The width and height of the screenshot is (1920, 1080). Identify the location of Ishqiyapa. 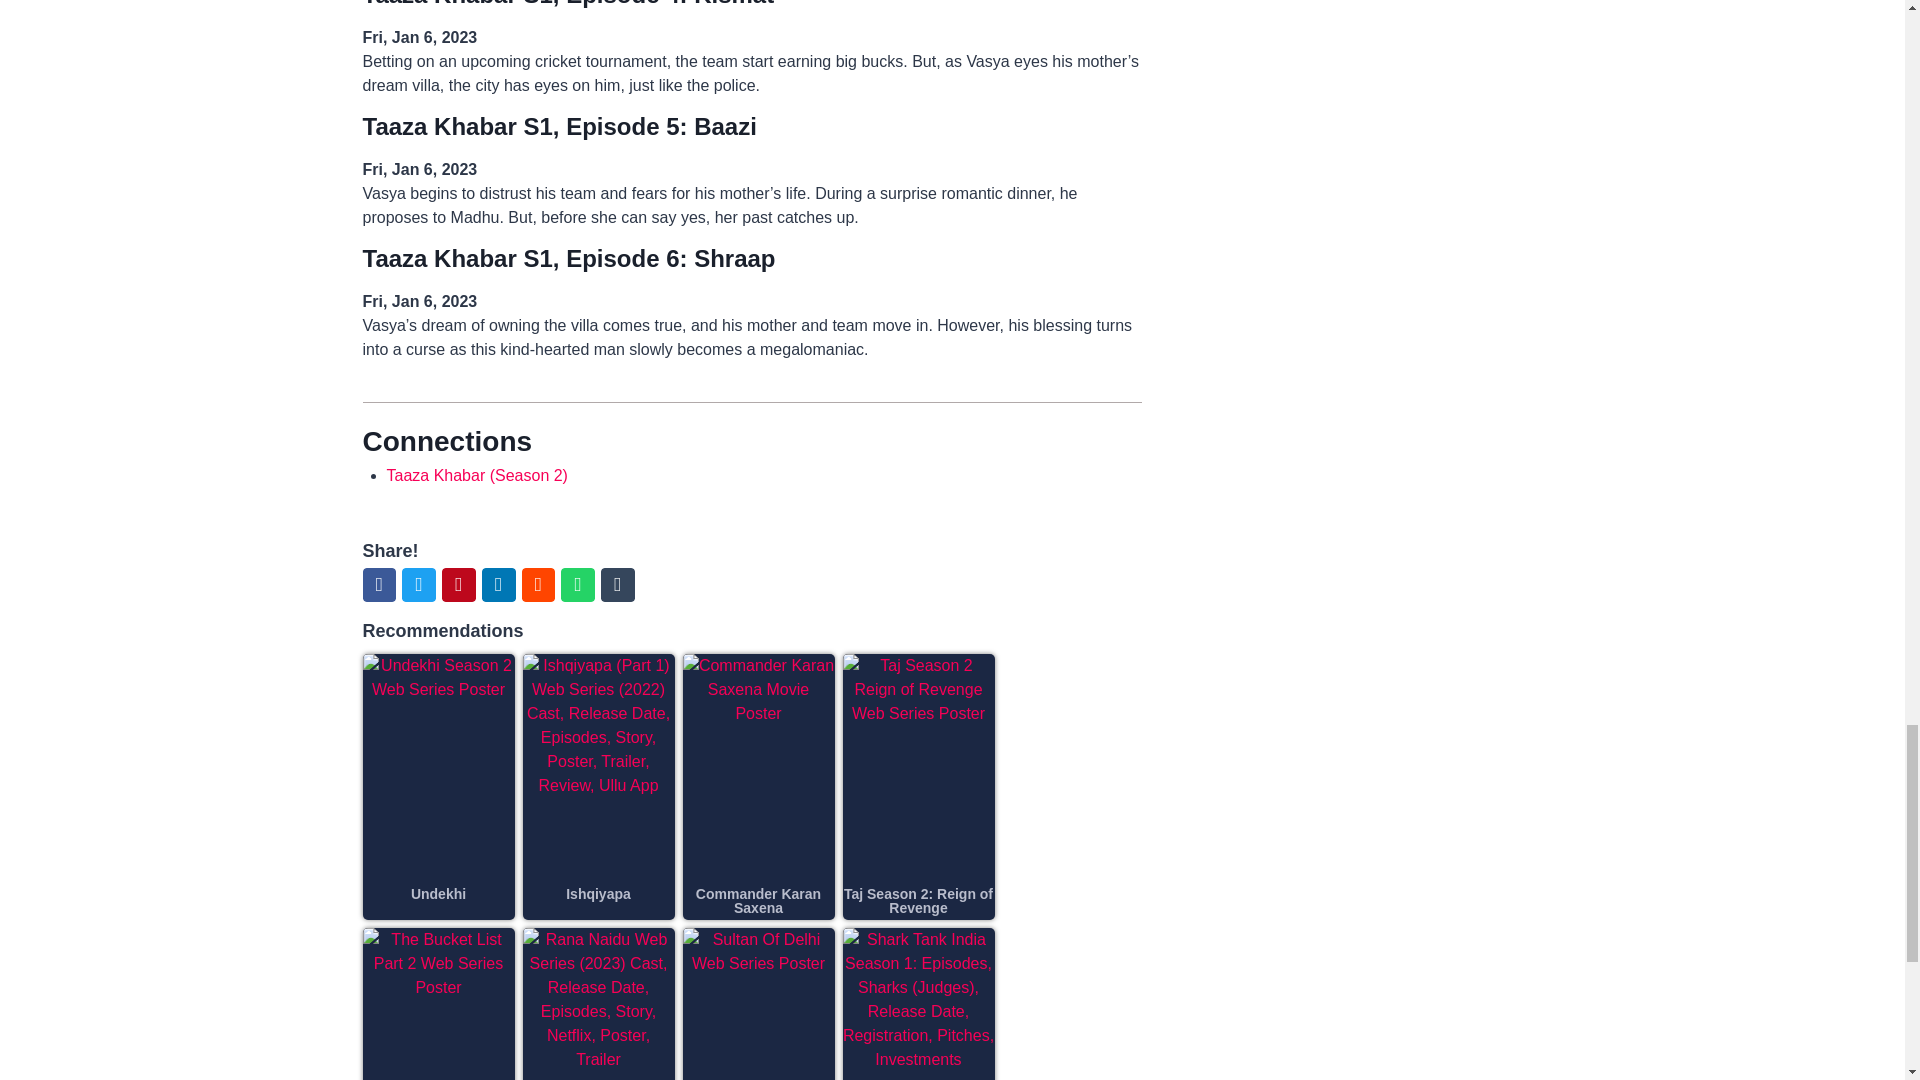
(598, 893).